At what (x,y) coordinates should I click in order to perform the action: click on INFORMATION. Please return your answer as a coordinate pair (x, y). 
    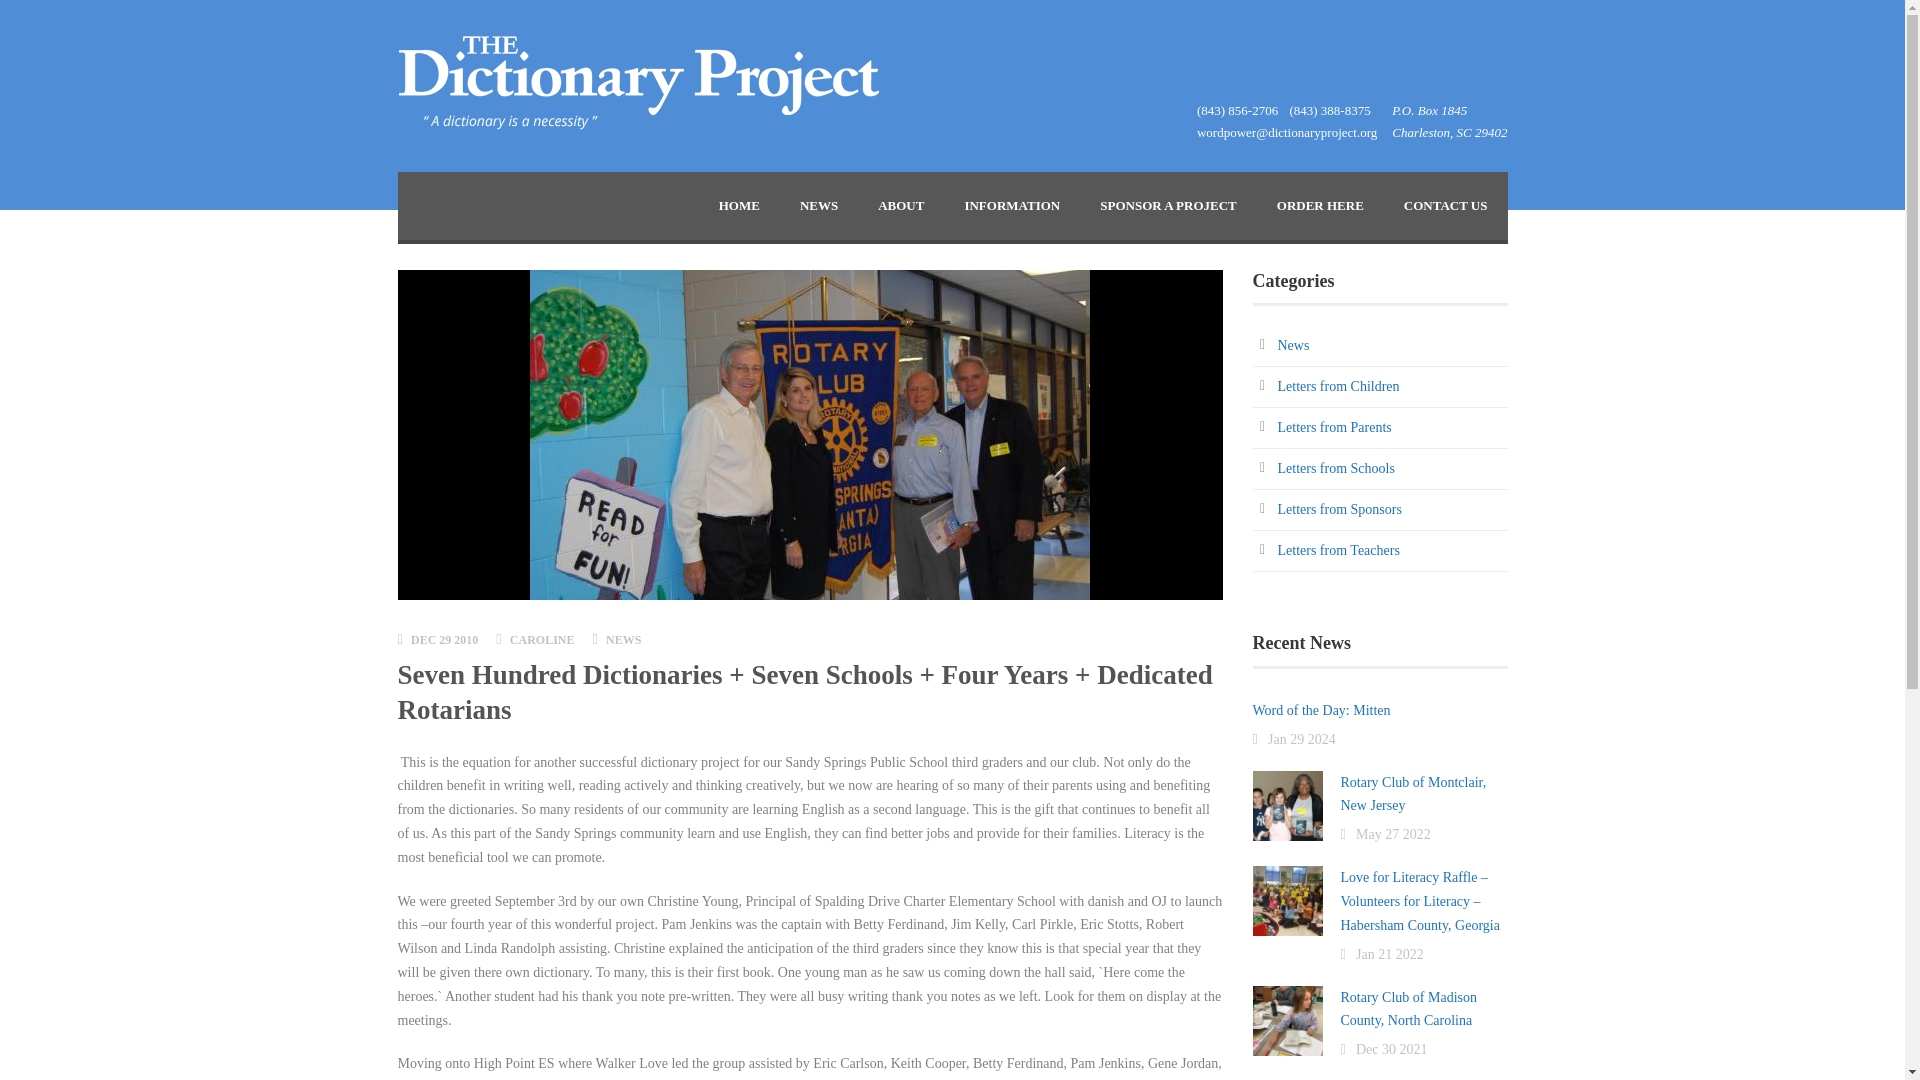
    Looking at the image, I should click on (1012, 205).